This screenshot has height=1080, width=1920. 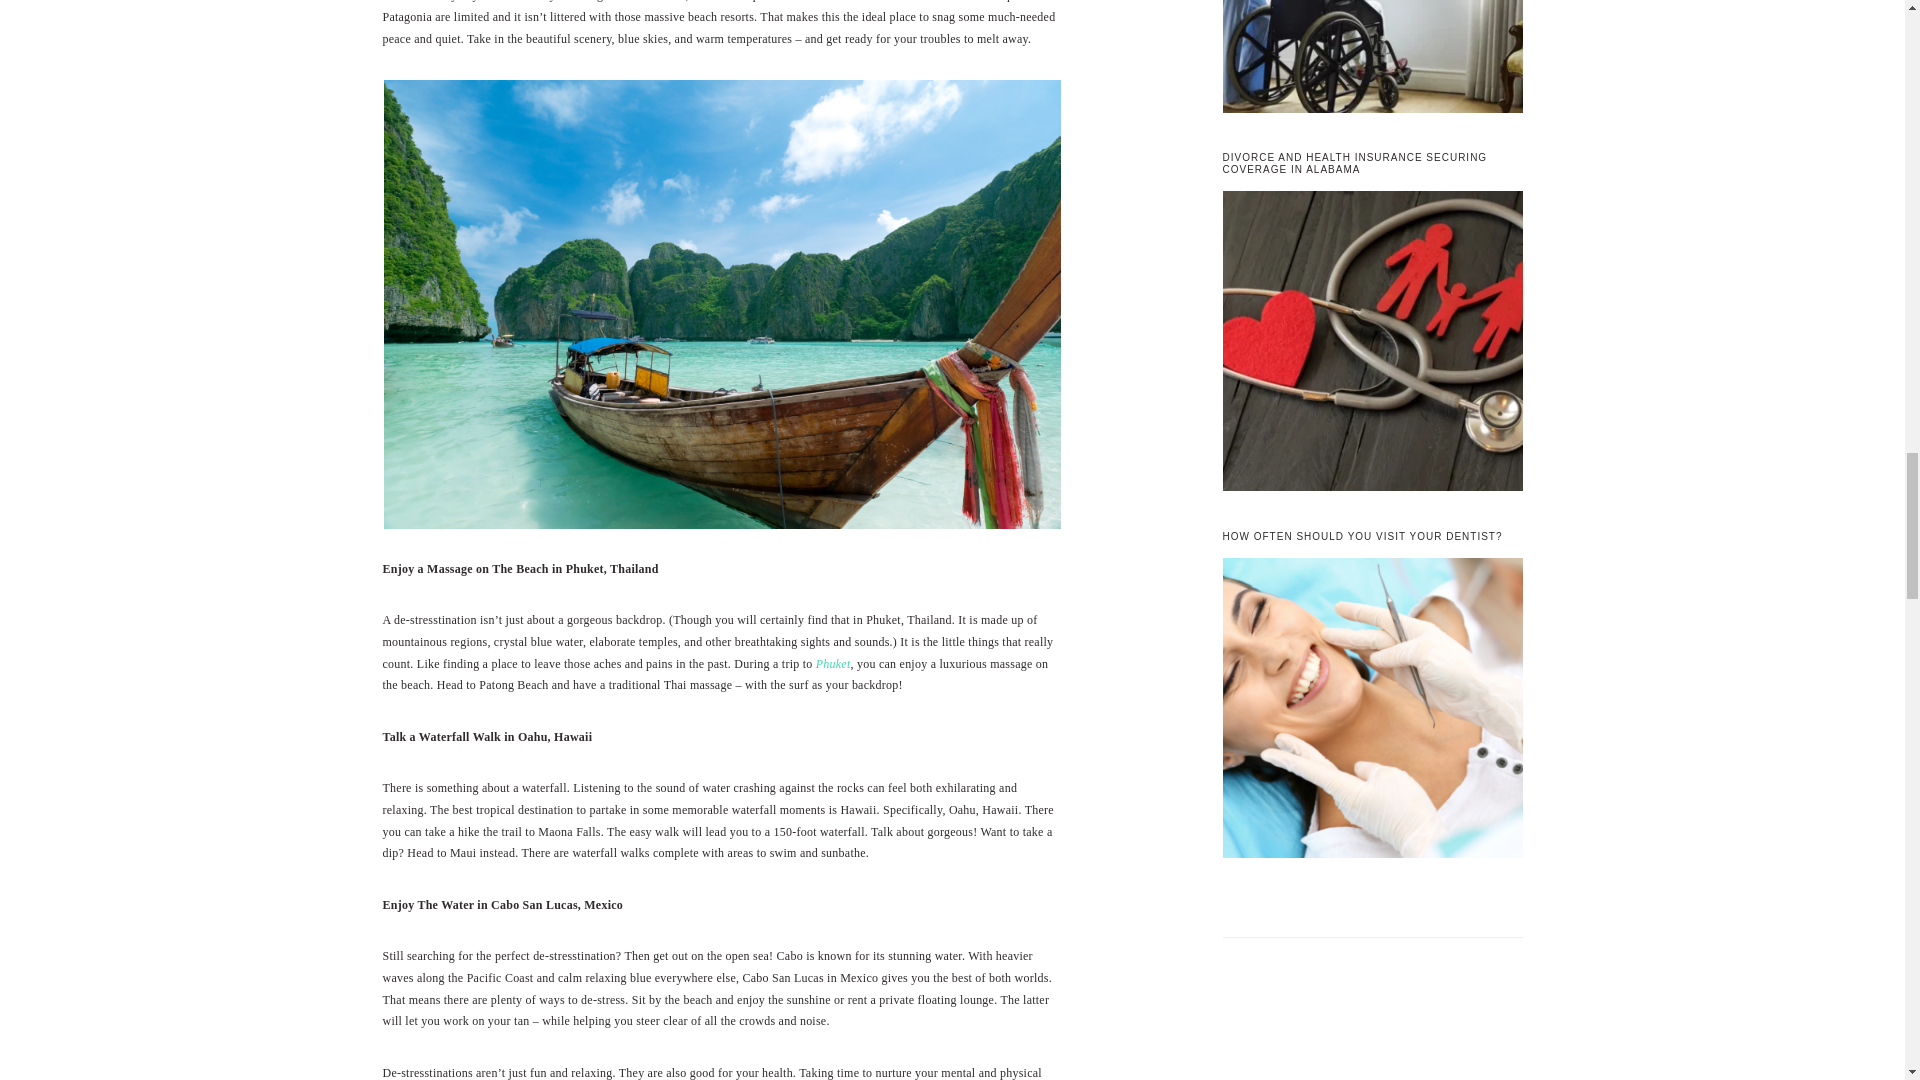 What do you see at coordinates (1372, 60) in the screenshot?
I see `3 Factors to Consider When Choosing a Home Care Provider` at bounding box center [1372, 60].